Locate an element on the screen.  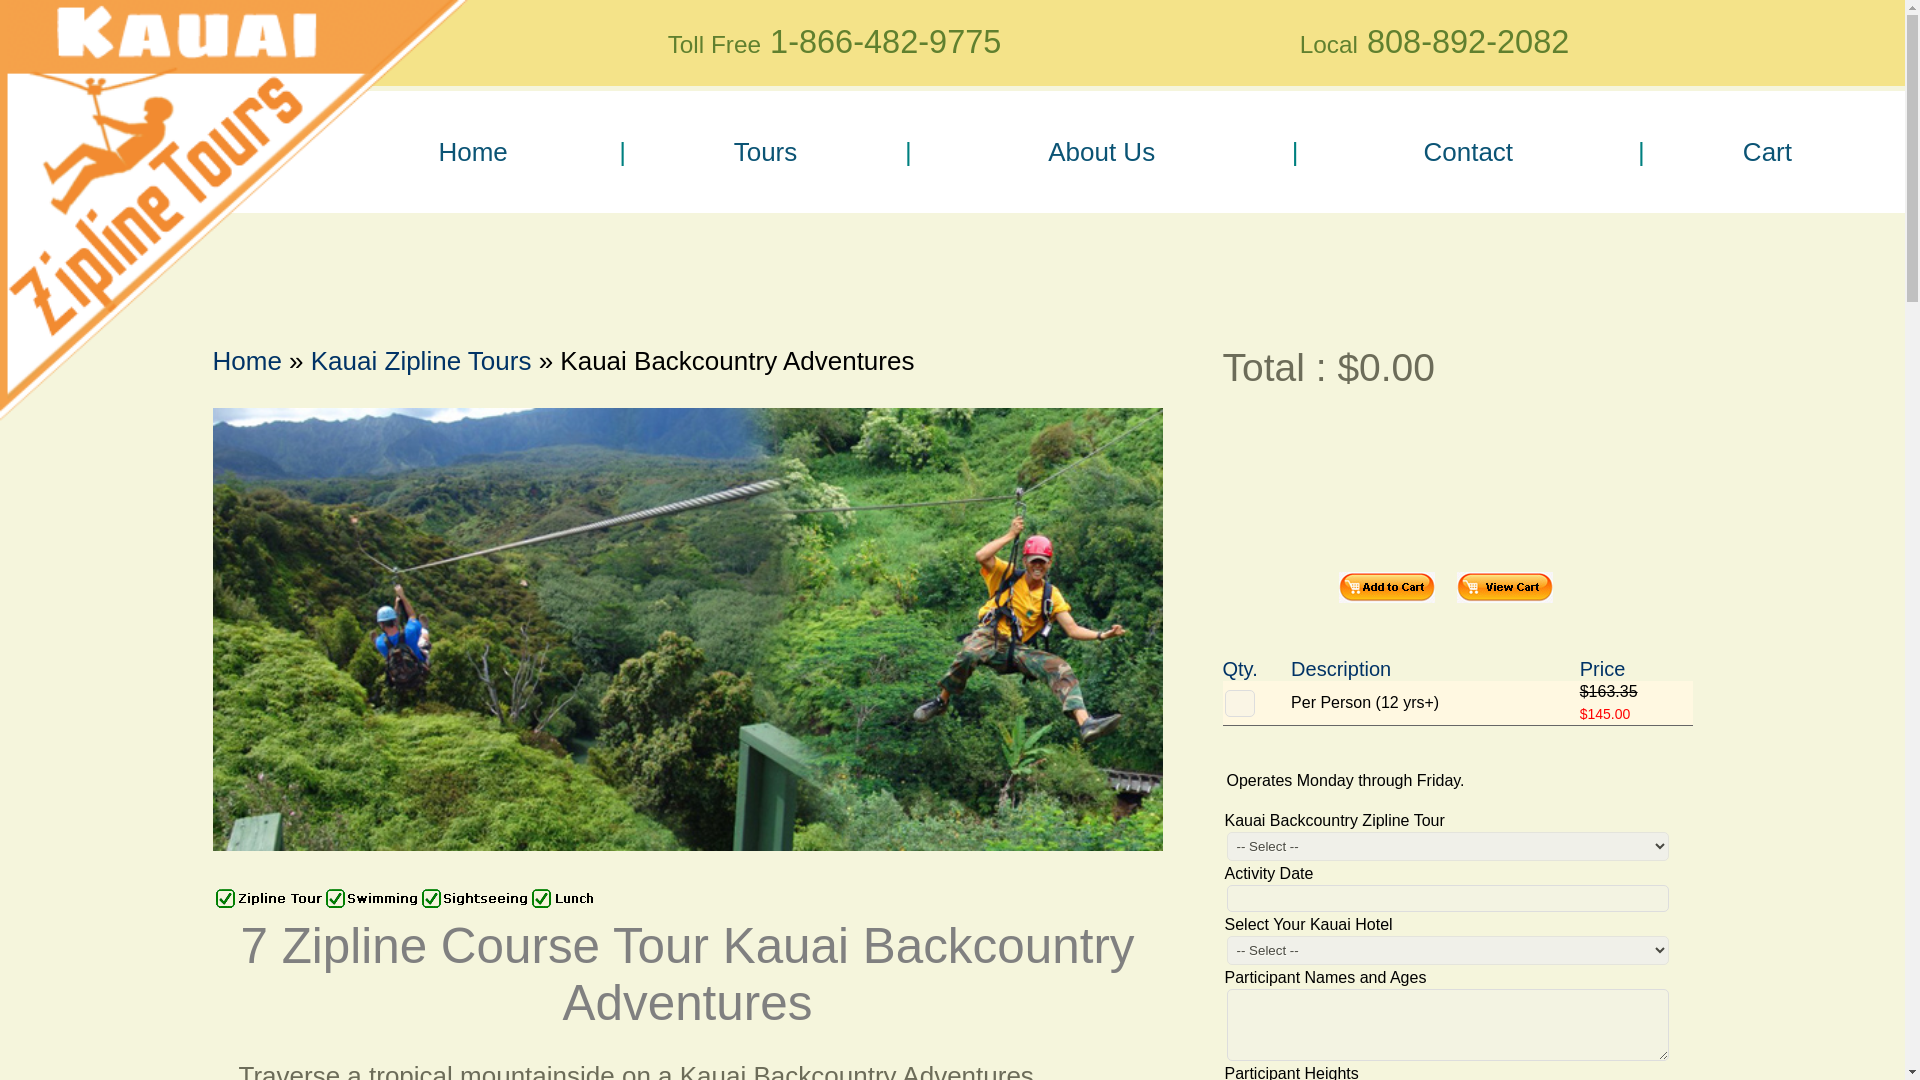
Kauai Zipline Tours is located at coordinates (421, 360).